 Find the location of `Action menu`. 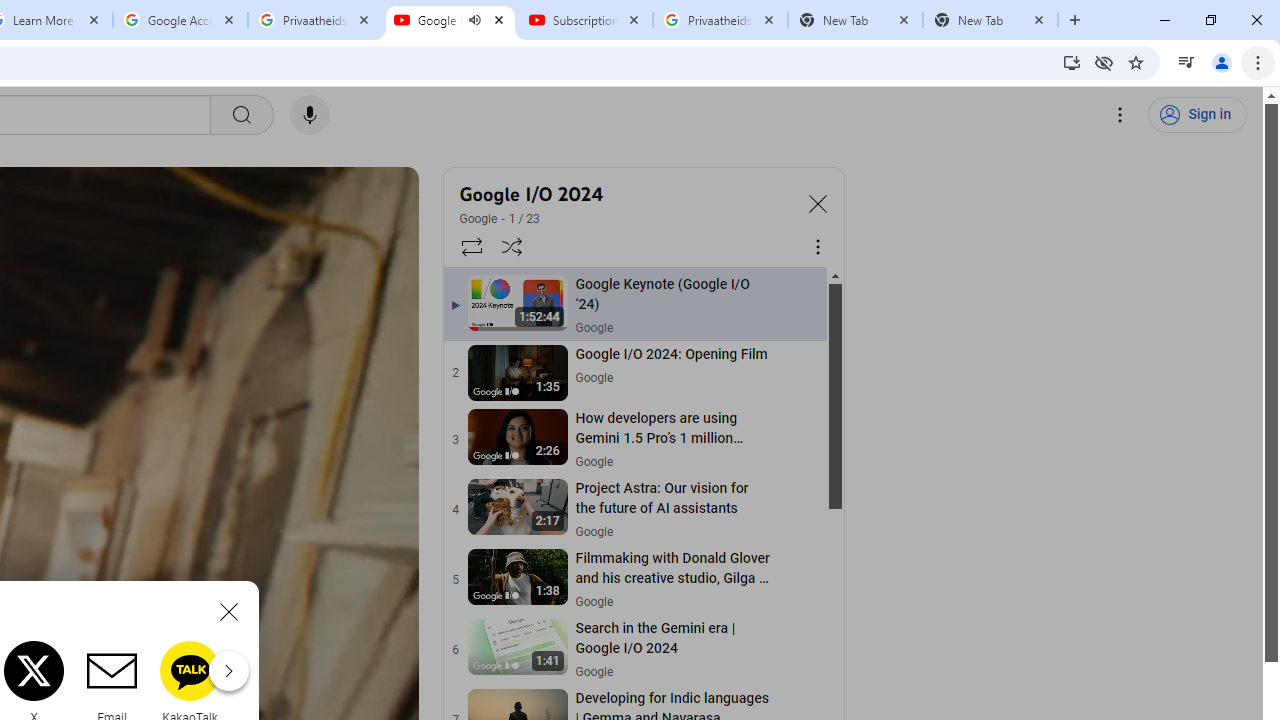

Action menu is located at coordinates (798, 650).